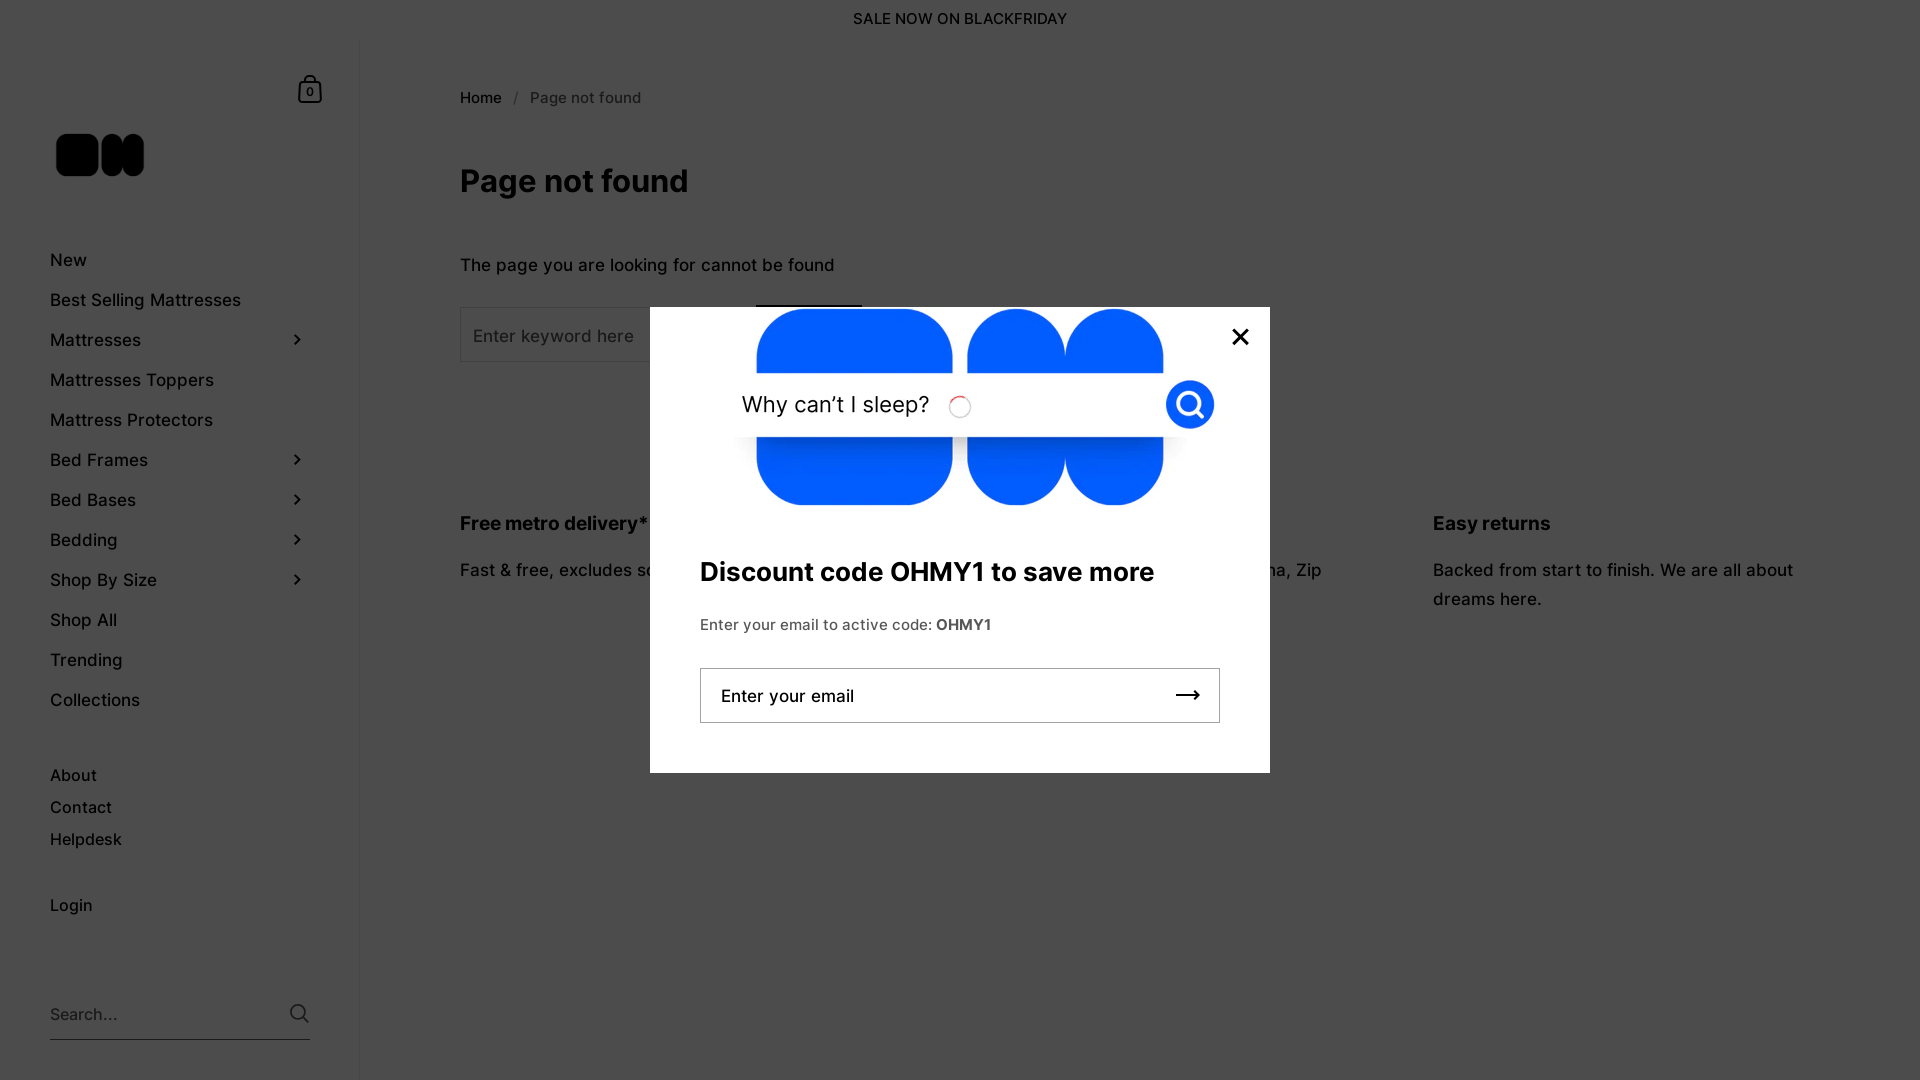  What do you see at coordinates (180, 460) in the screenshot?
I see `Bed Frames` at bounding box center [180, 460].